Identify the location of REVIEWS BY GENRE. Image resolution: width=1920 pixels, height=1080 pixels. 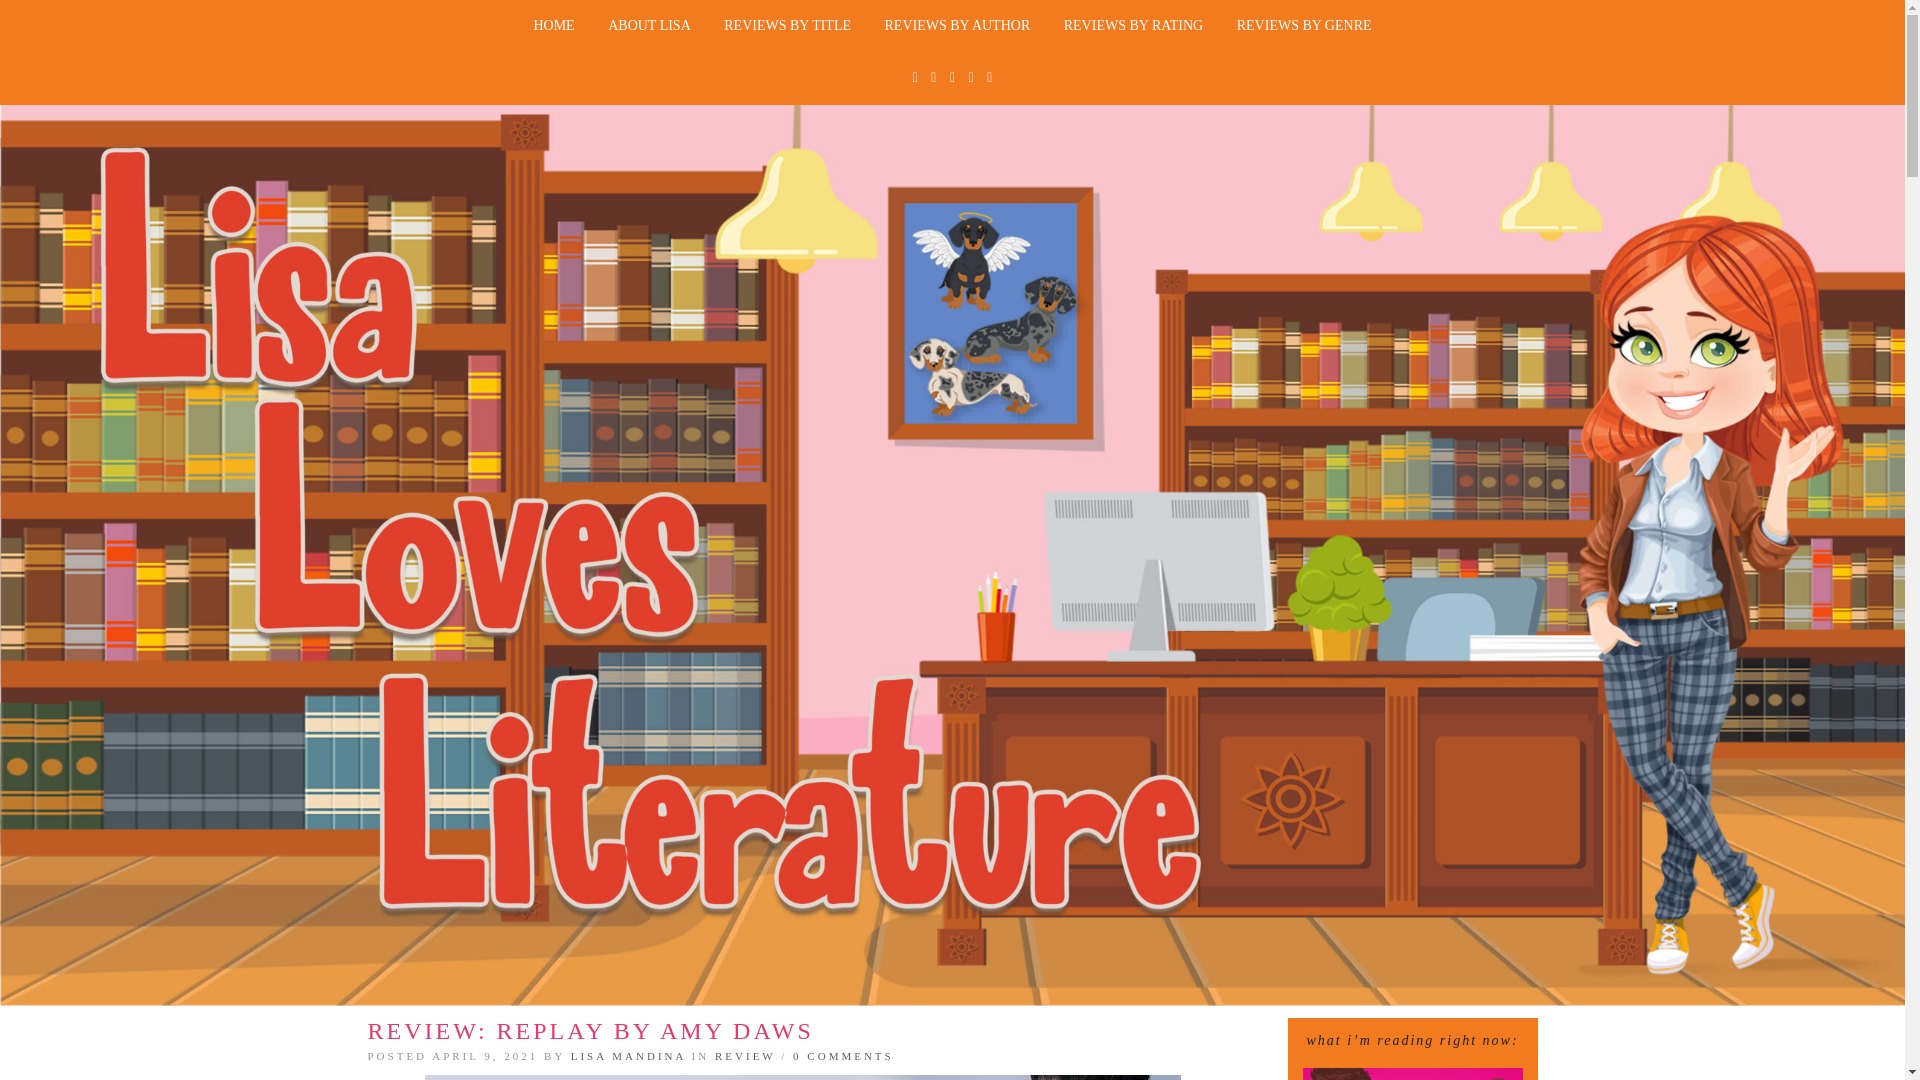
(1304, 26).